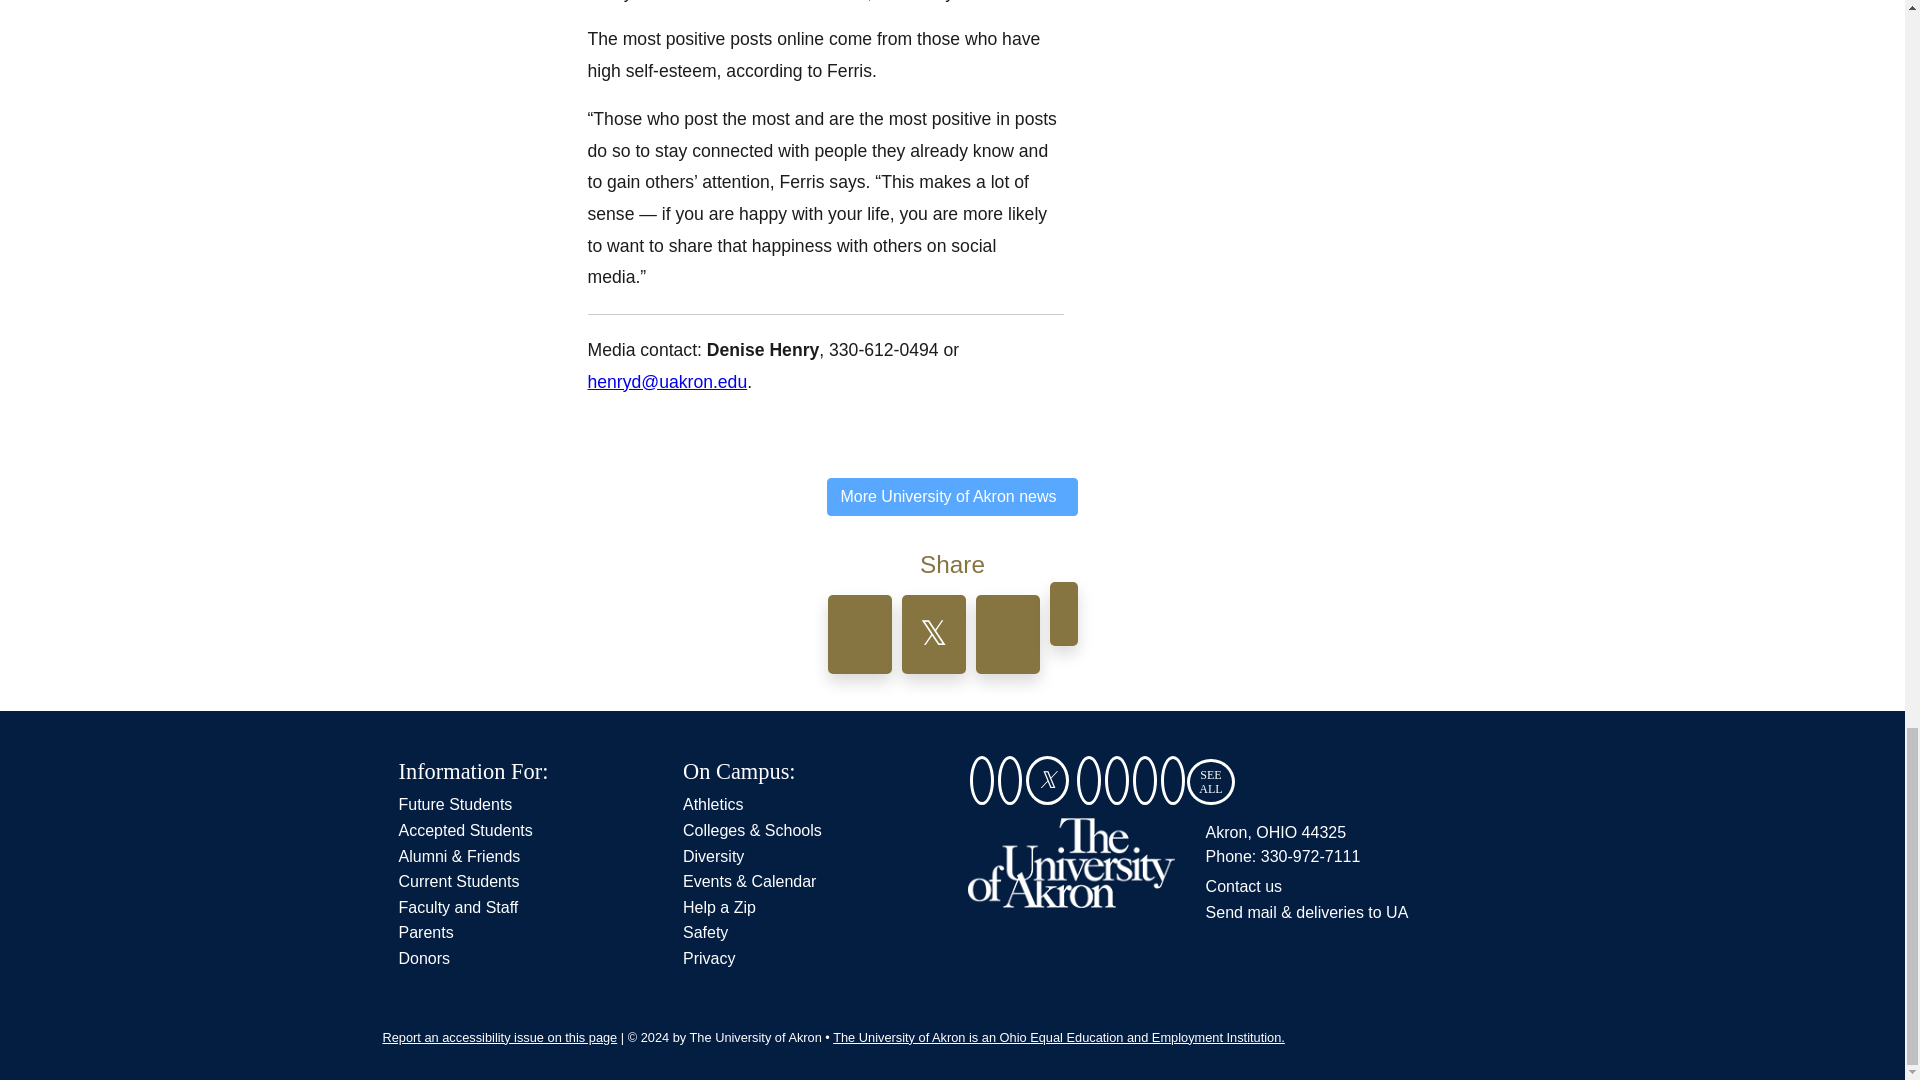  Describe the element at coordinates (952, 497) in the screenshot. I see `More University of Akron news` at that location.